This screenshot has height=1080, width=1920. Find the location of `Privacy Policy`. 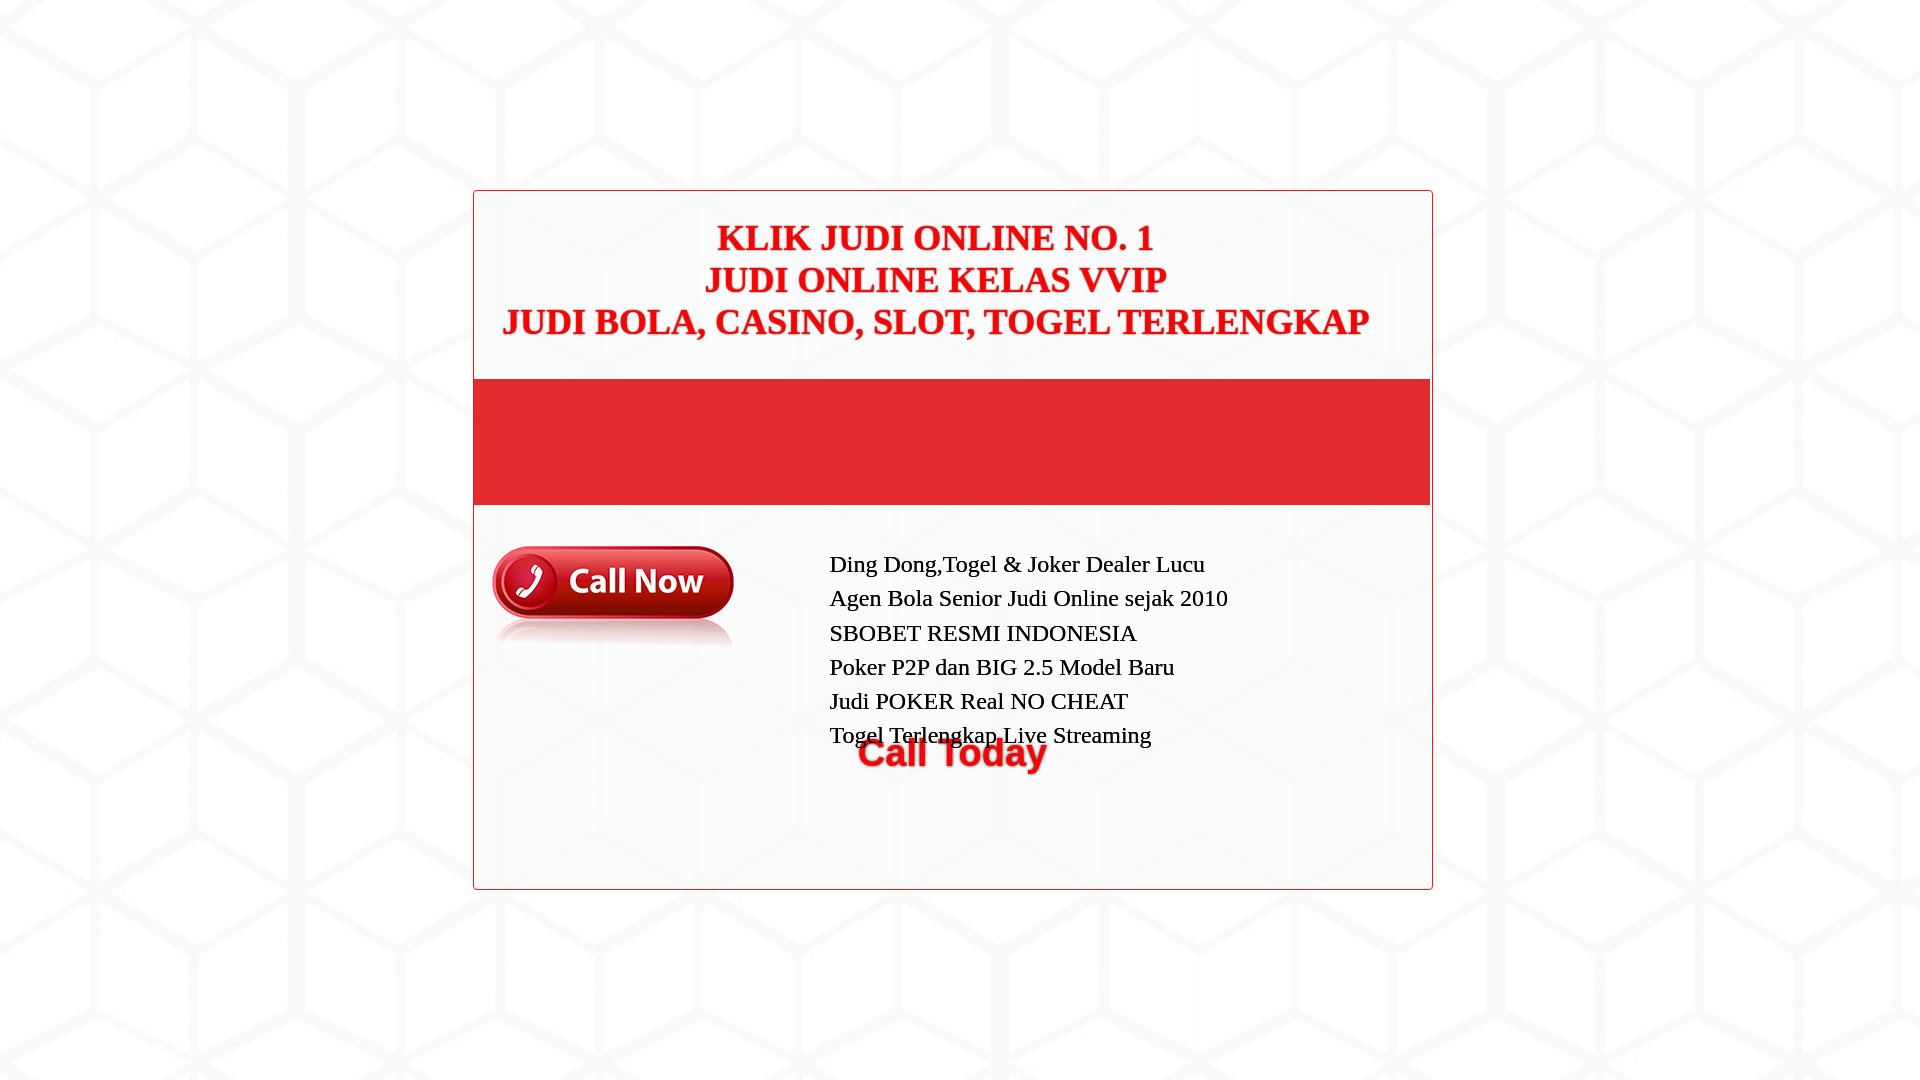

Privacy Policy is located at coordinates (1318, 404).